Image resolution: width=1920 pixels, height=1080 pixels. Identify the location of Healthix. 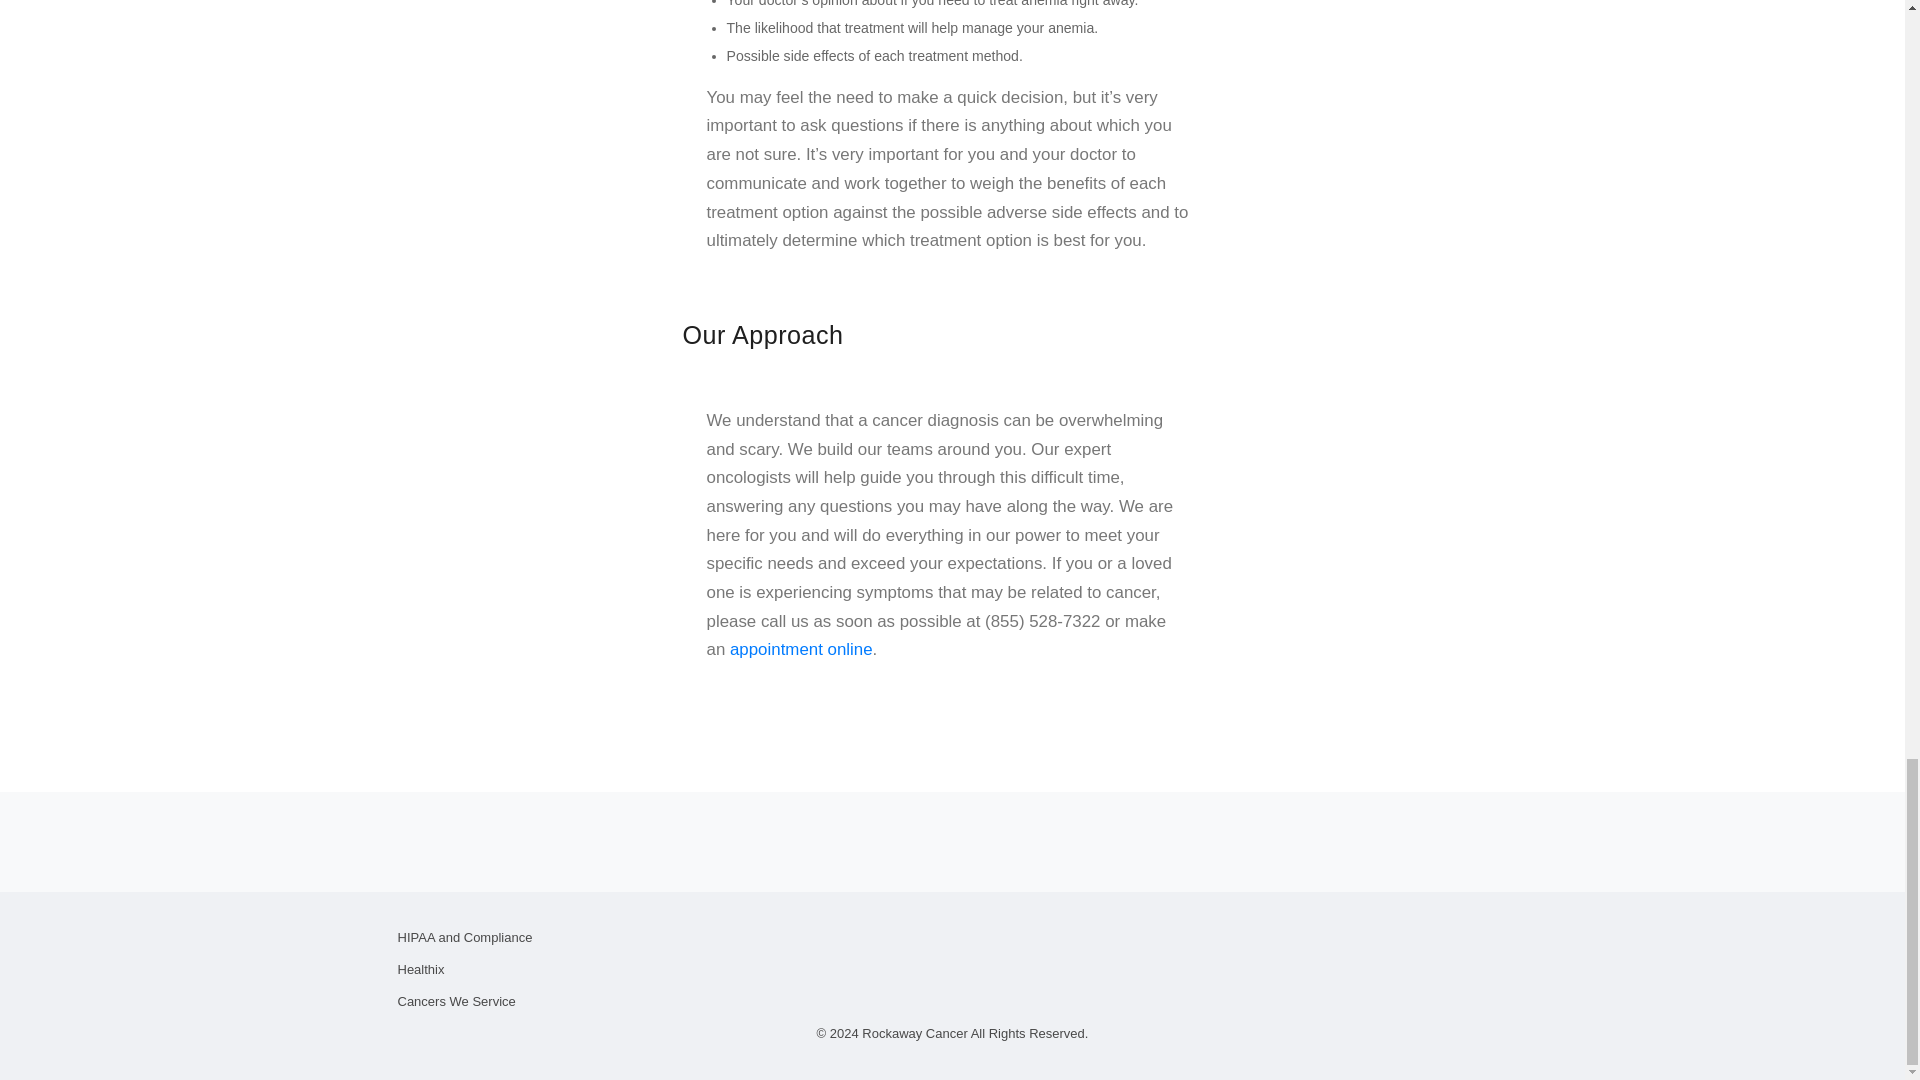
(421, 970).